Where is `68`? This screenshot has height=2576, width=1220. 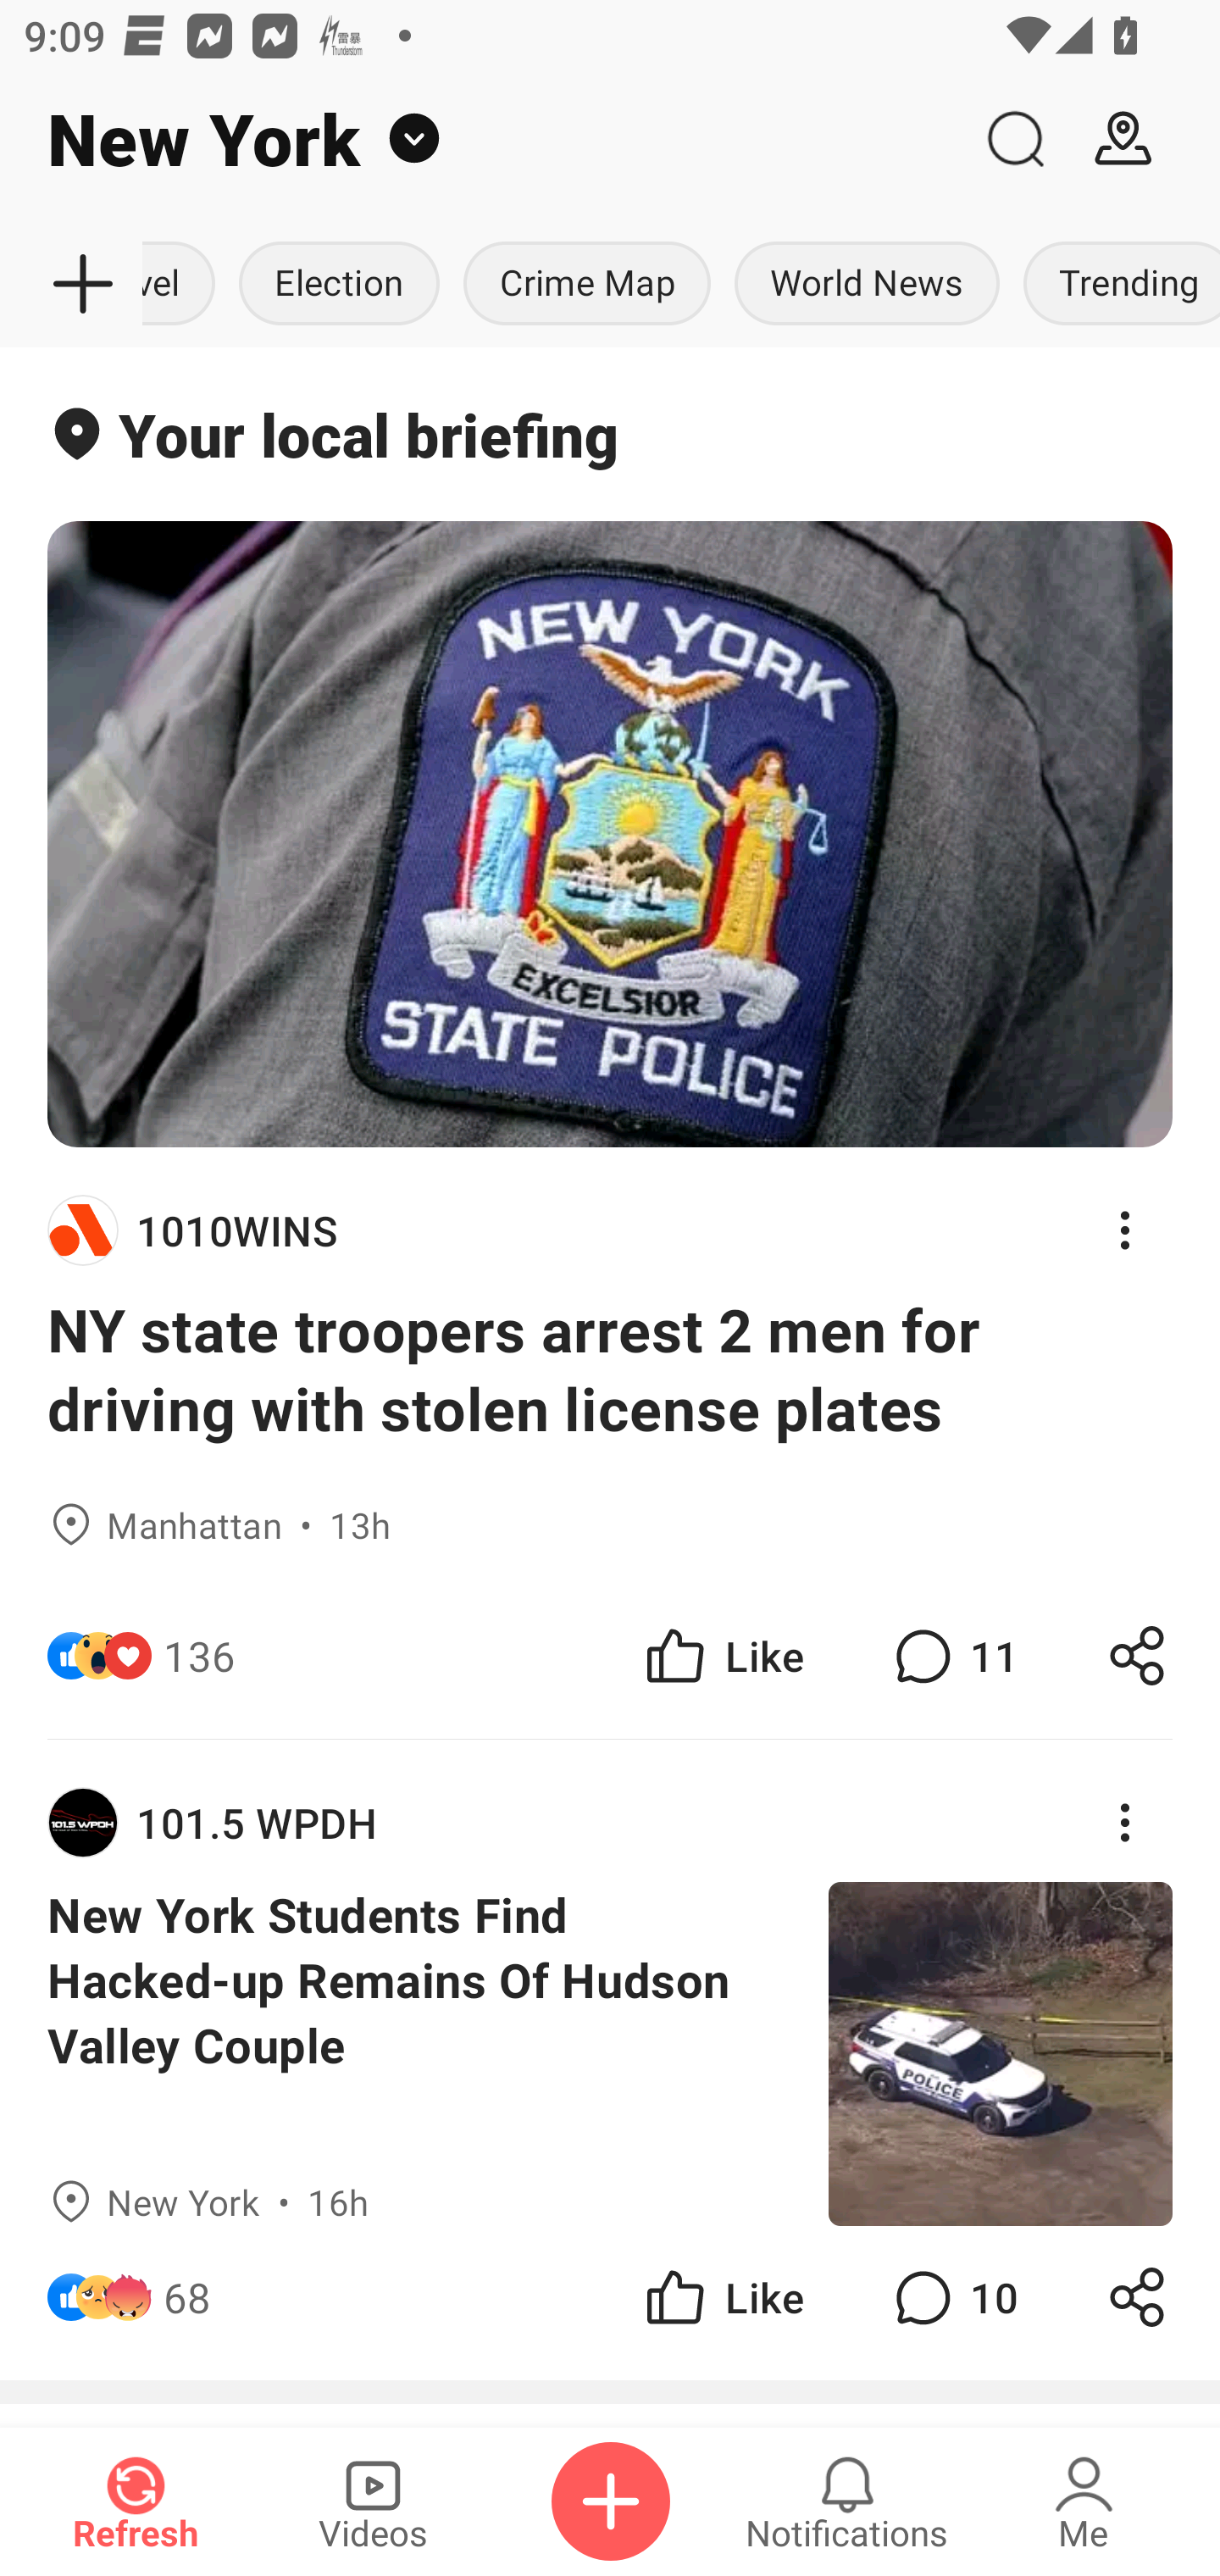
68 is located at coordinates (186, 2296).